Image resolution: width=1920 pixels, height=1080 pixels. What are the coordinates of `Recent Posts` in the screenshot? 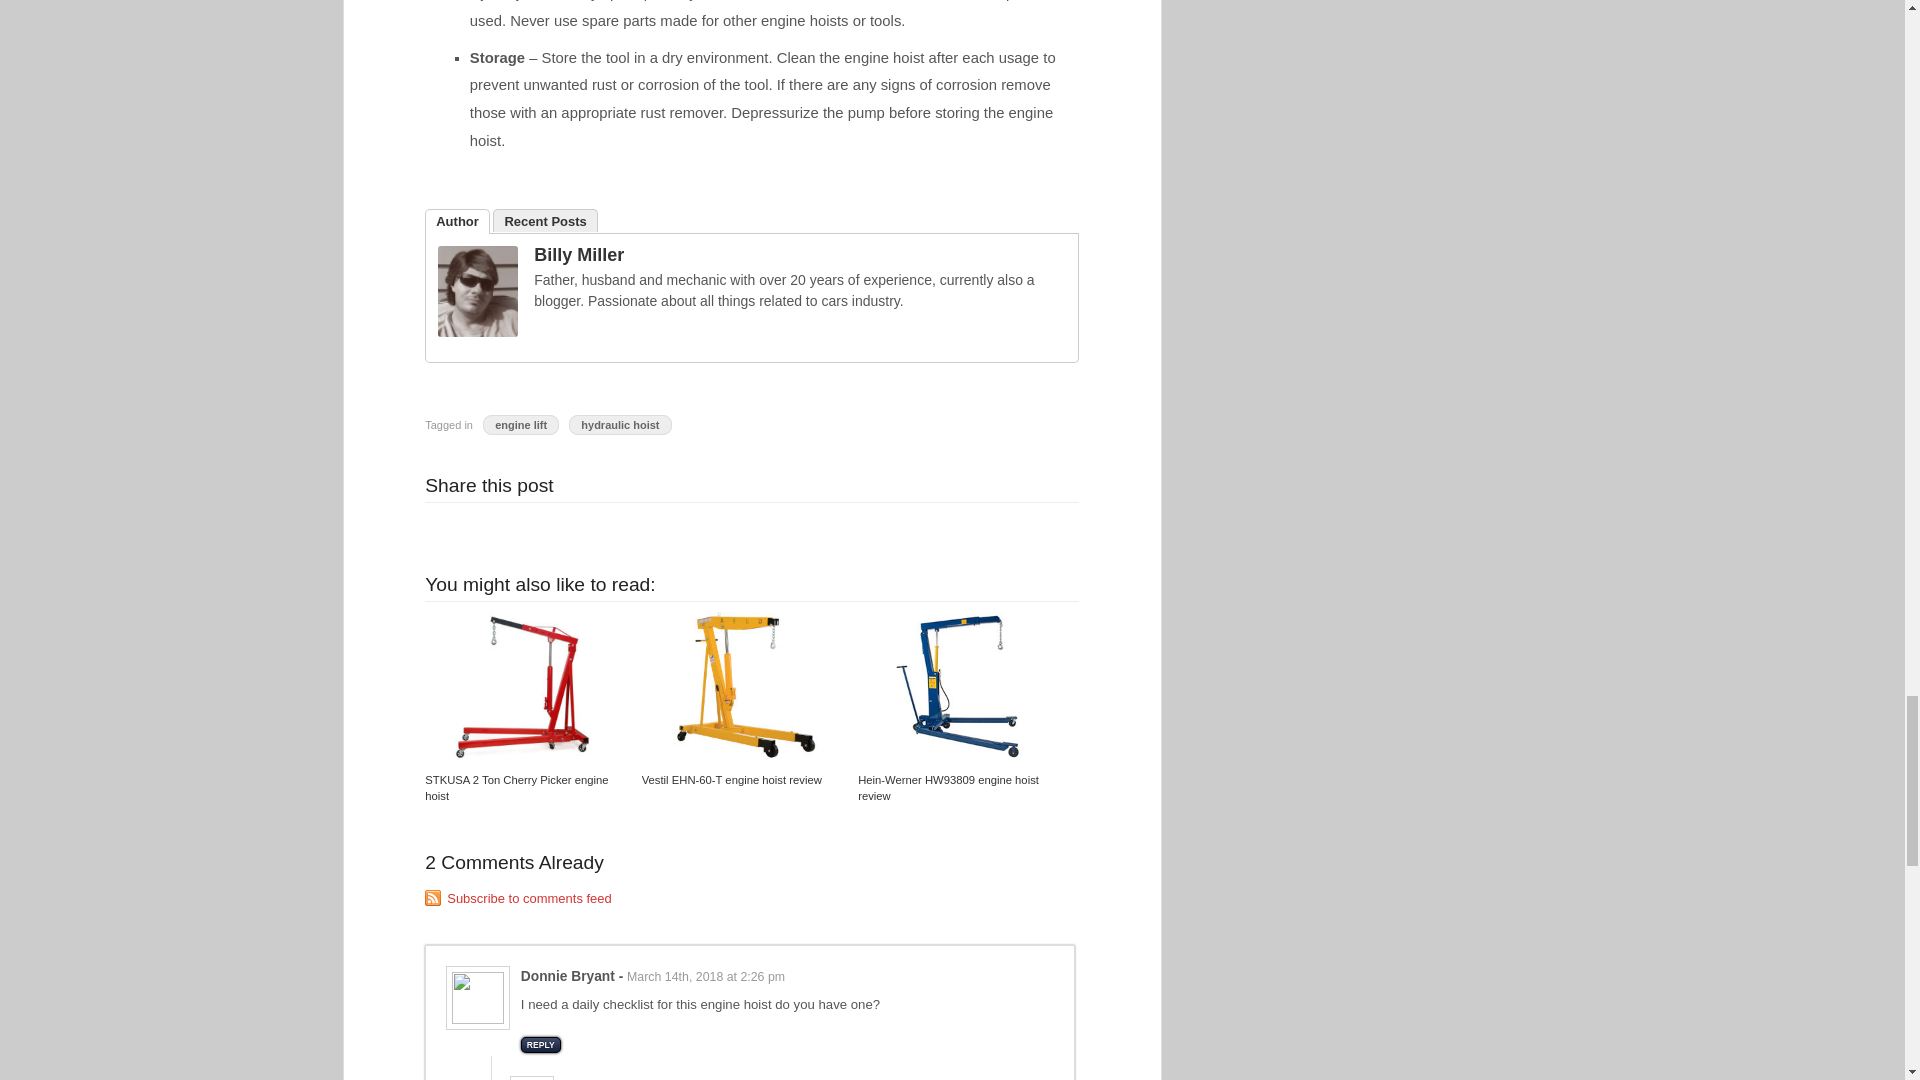 It's located at (545, 220).